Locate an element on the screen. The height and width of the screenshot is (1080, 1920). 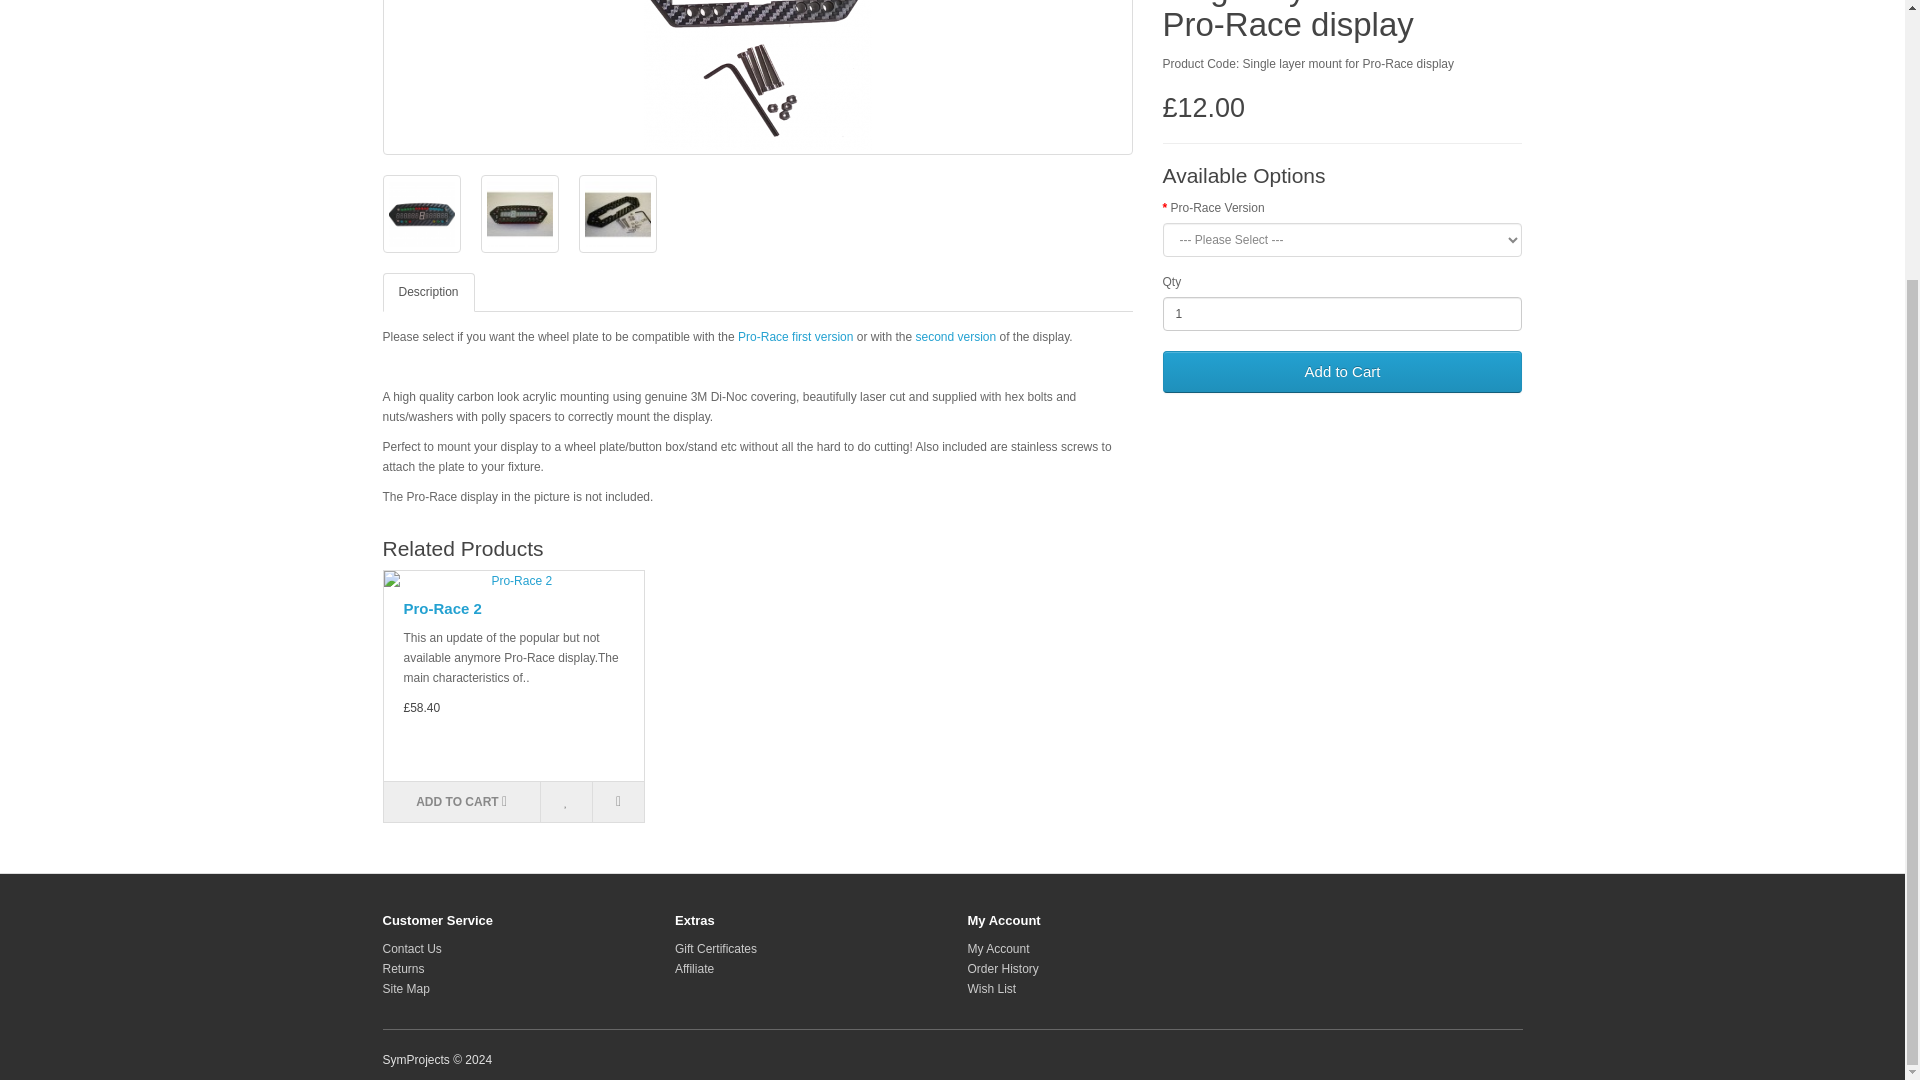
1 is located at coordinates (1342, 314).